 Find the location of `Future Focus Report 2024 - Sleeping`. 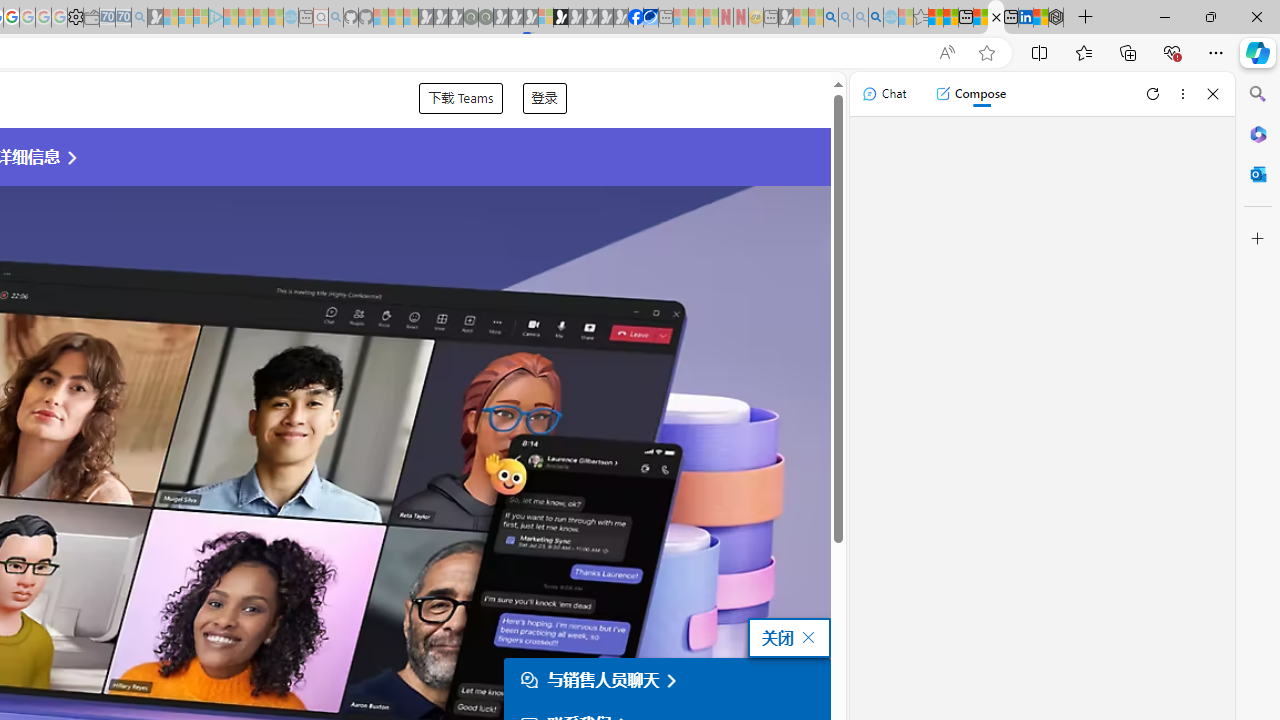

Future Focus Report 2024 - Sleeping is located at coordinates (485, 18).